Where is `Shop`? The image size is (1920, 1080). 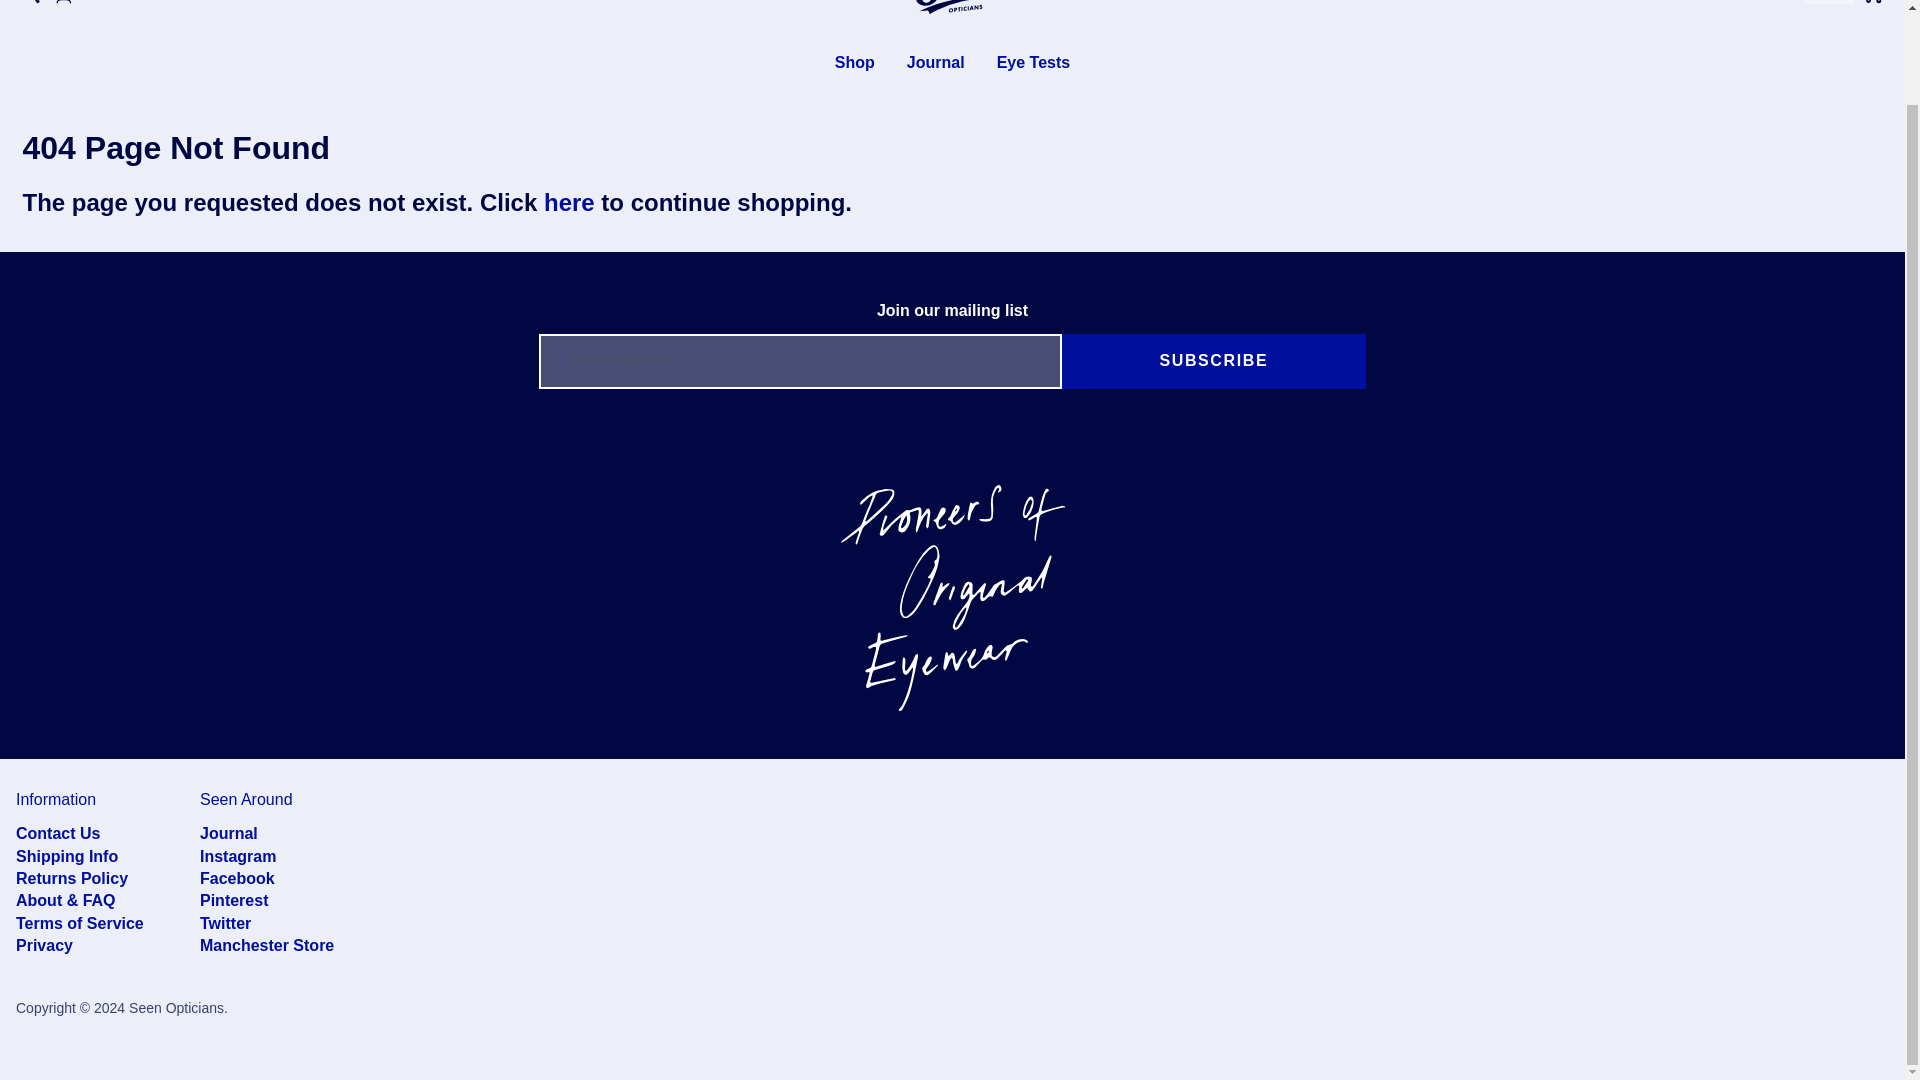
Shop is located at coordinates (855, 62).